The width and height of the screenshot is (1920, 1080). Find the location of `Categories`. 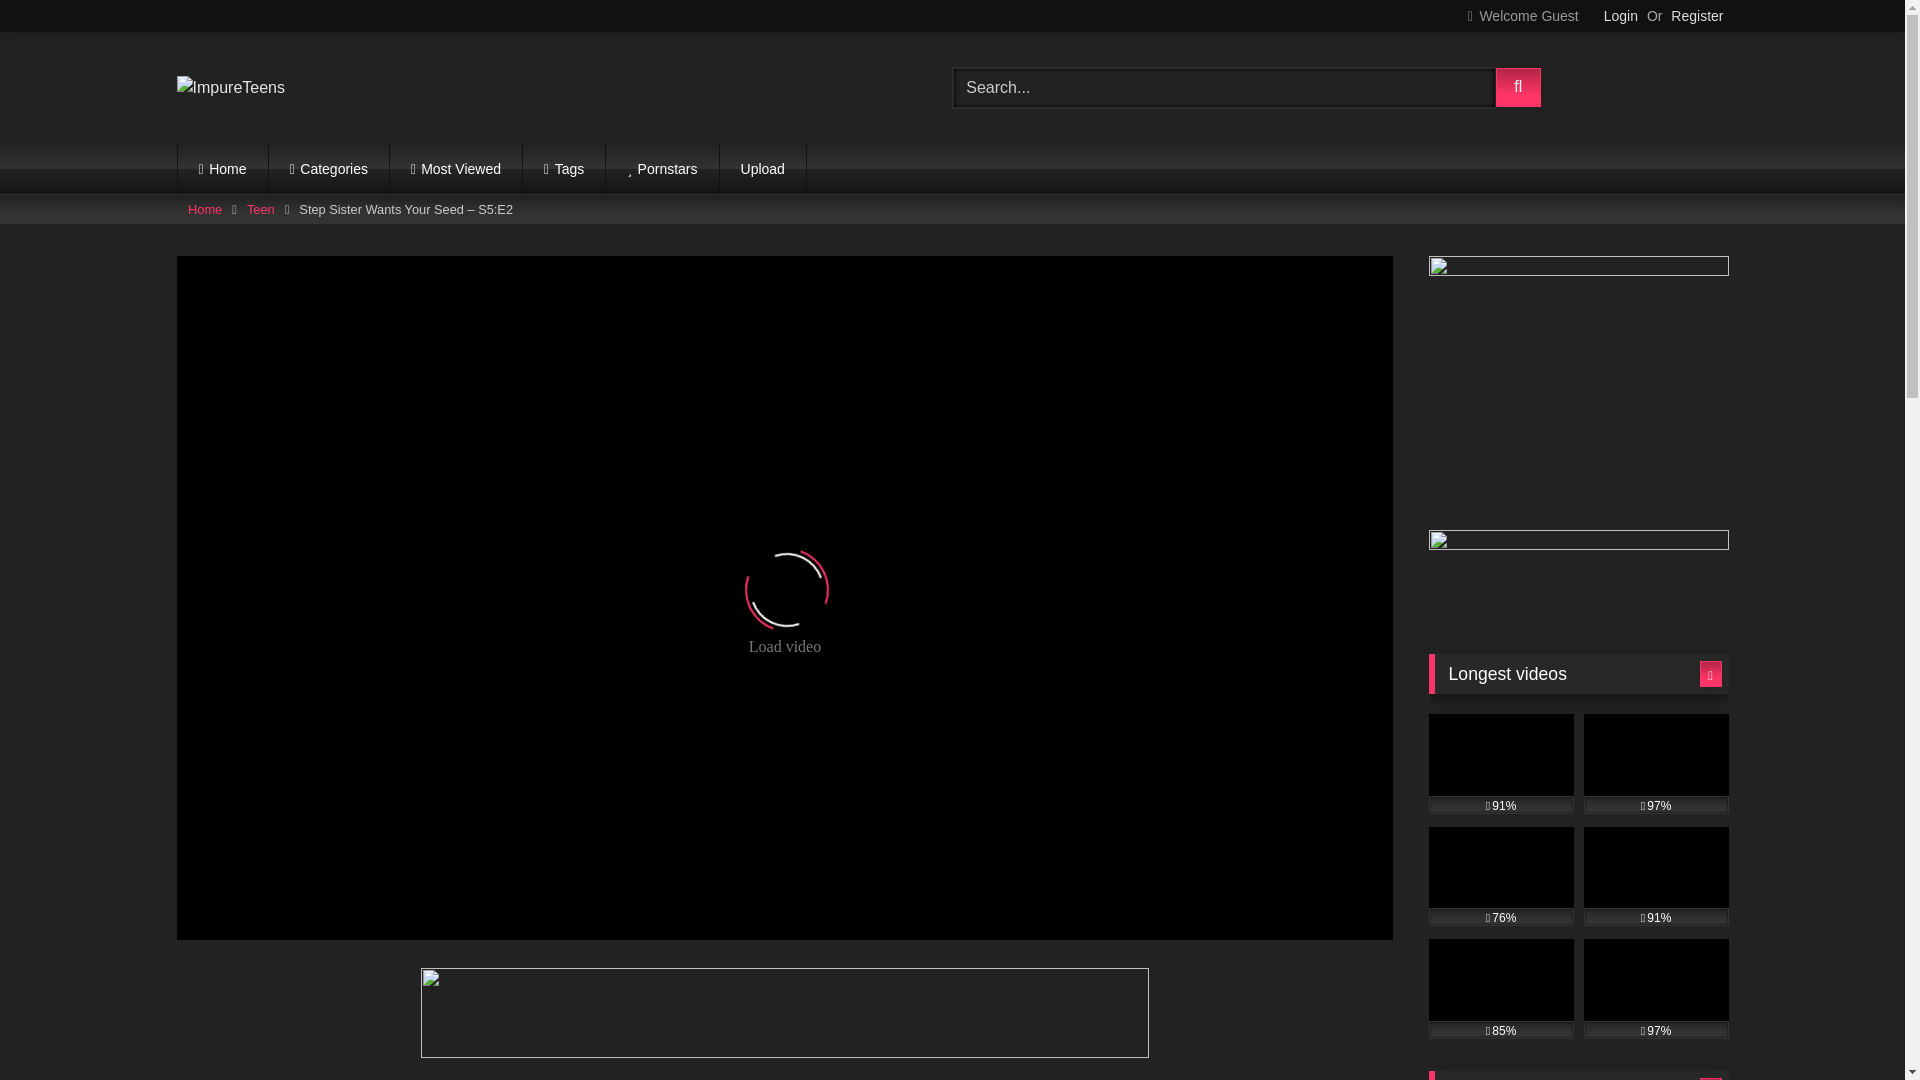

Categories is located at coordinates (328, 168).